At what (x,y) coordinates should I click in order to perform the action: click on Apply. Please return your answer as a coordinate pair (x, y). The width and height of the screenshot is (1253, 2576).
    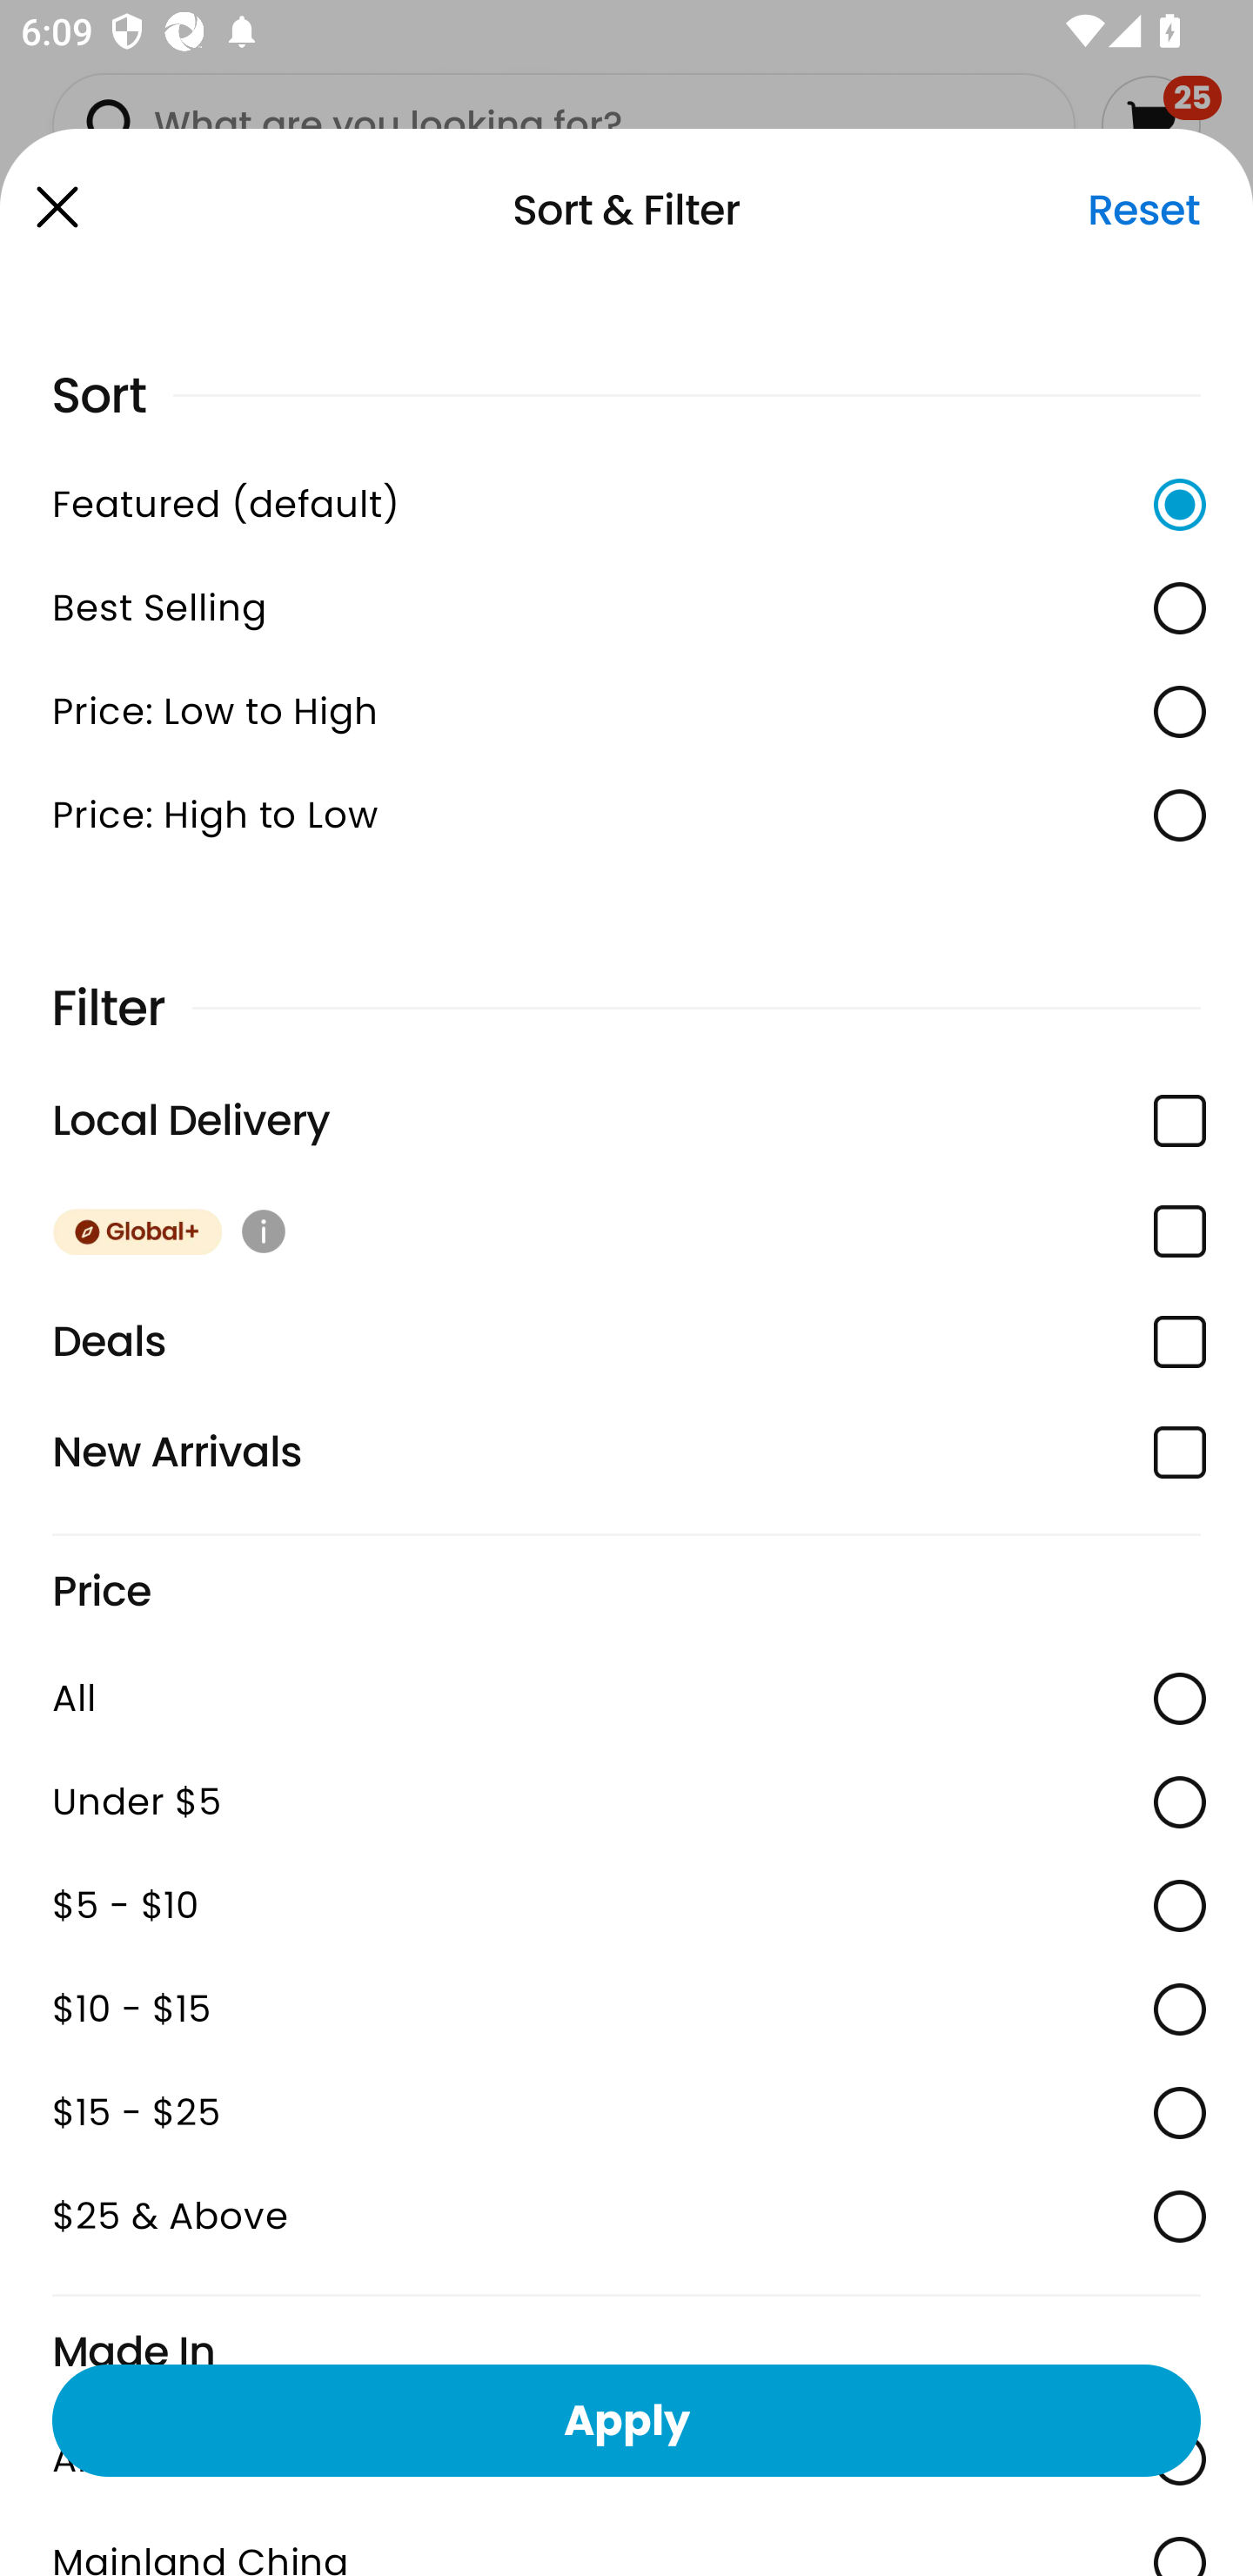
    Looking at the image, I should click on (626, 2419).